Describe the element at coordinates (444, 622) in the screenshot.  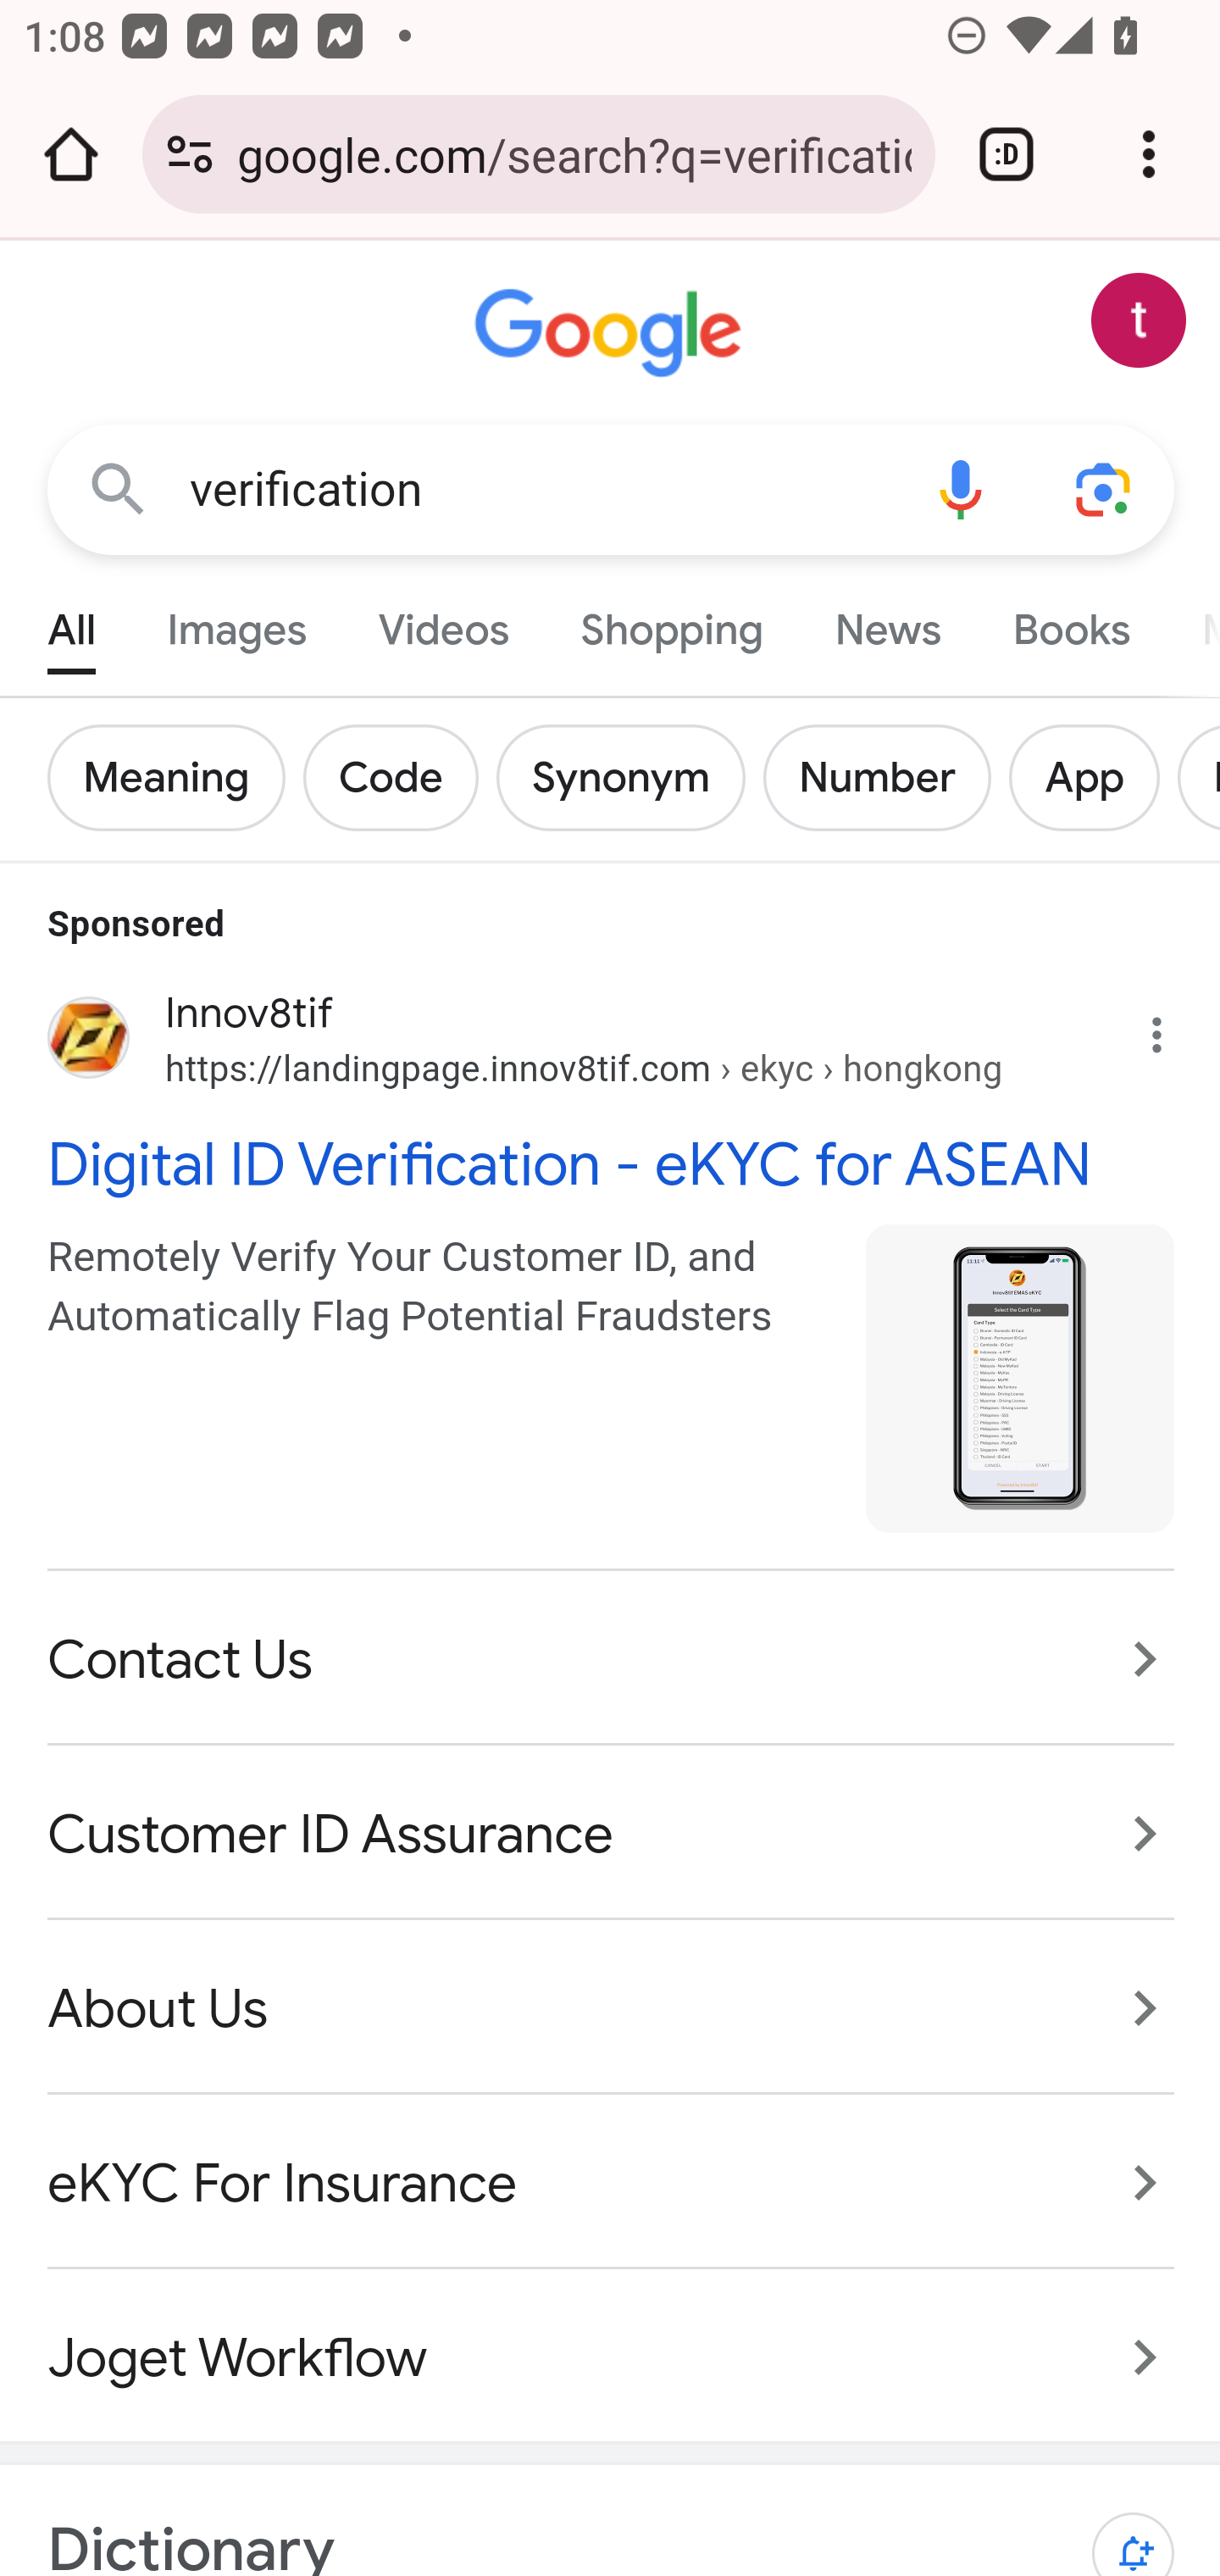
I see `Videos` at that location.